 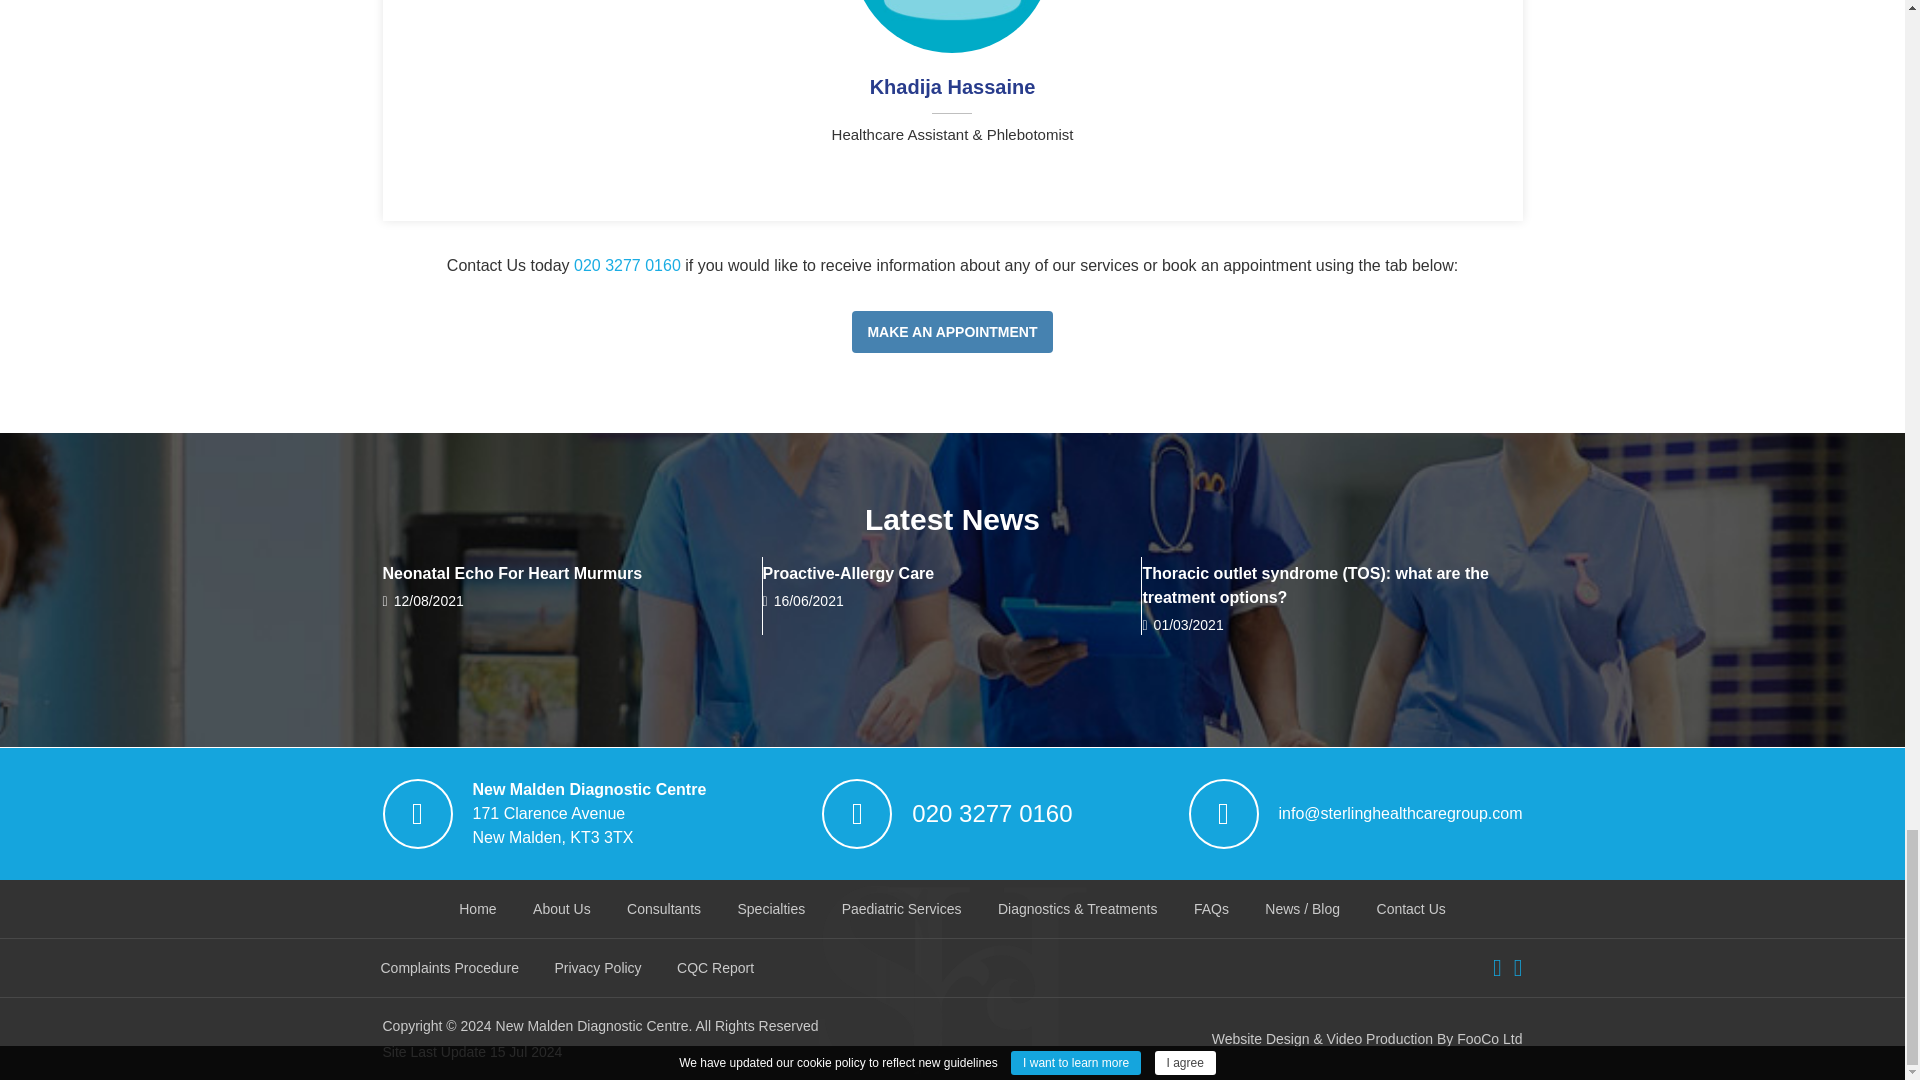 I want to click on Facebook, so click(x=1497, y=967).